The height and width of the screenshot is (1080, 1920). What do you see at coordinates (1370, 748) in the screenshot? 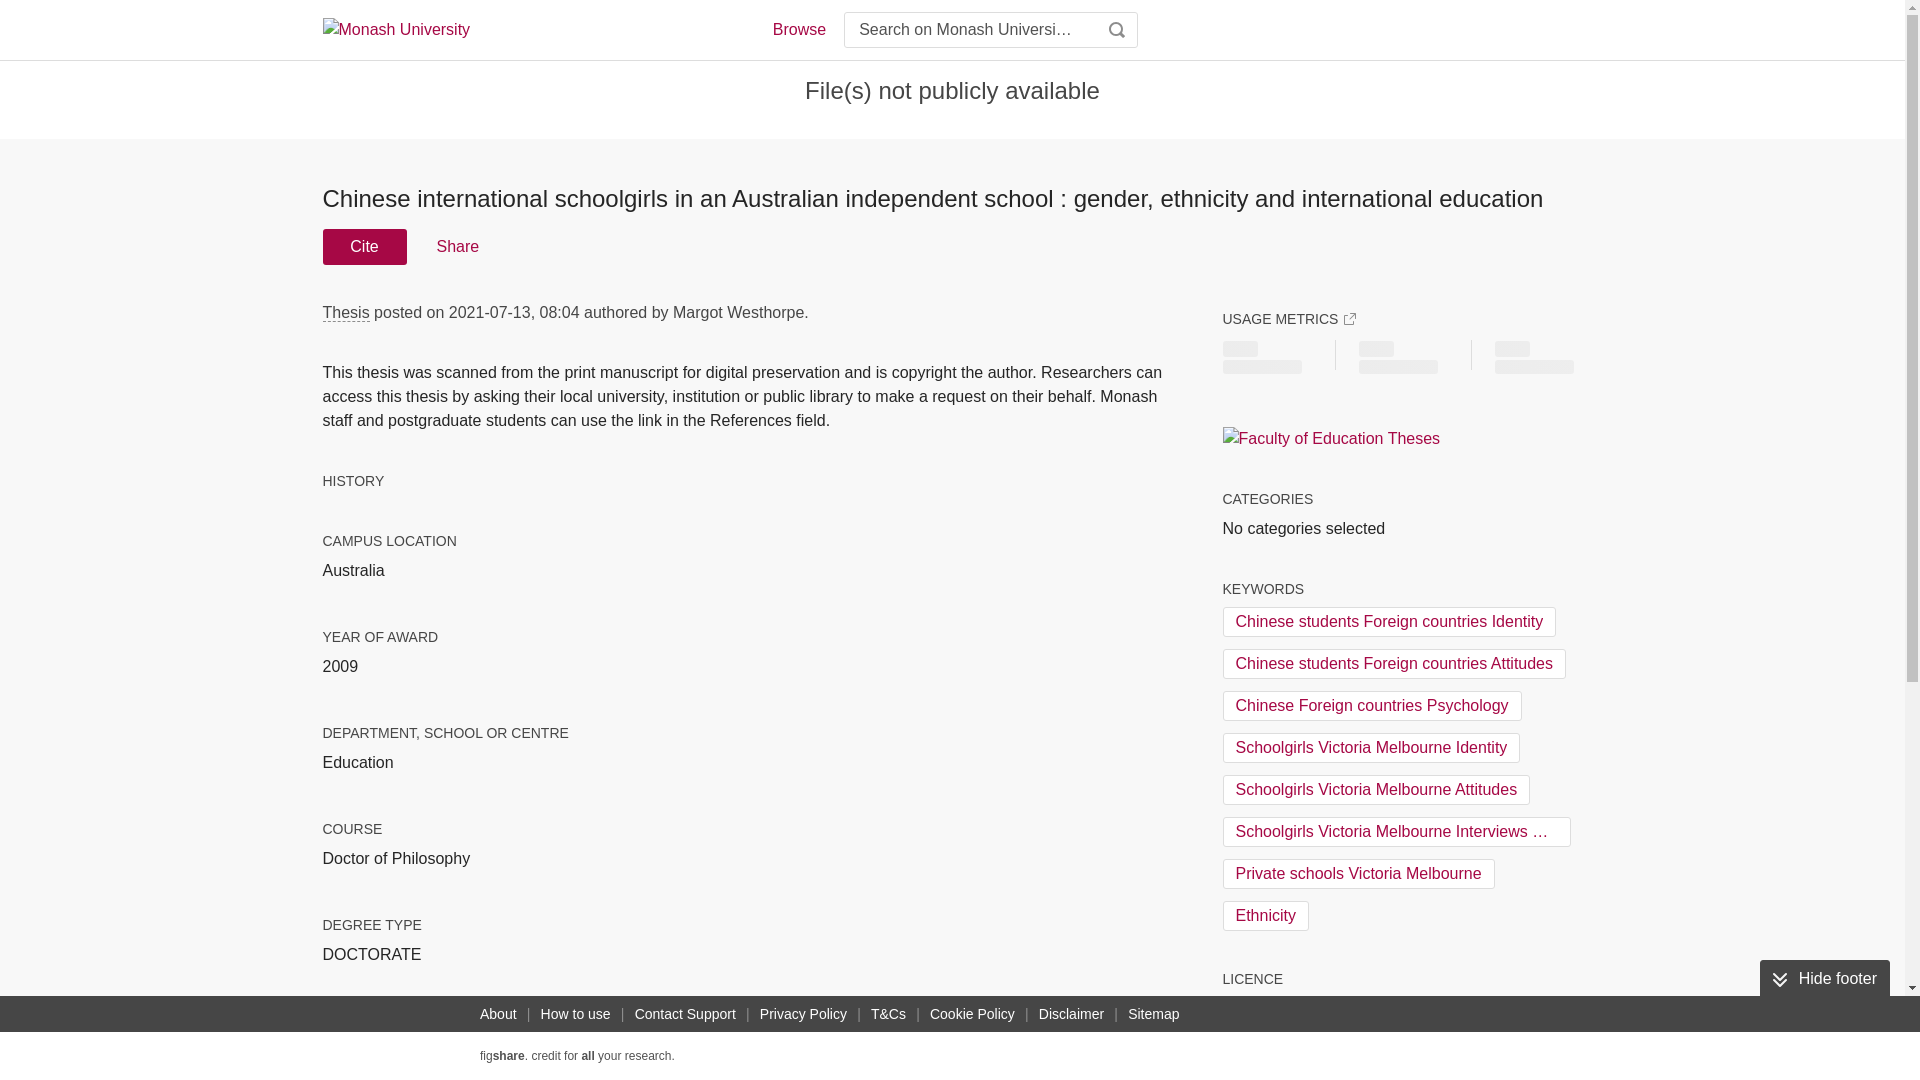
I see `Schoolgirls Victoria Melbourne Identity` at bounding box center [1370, 748].